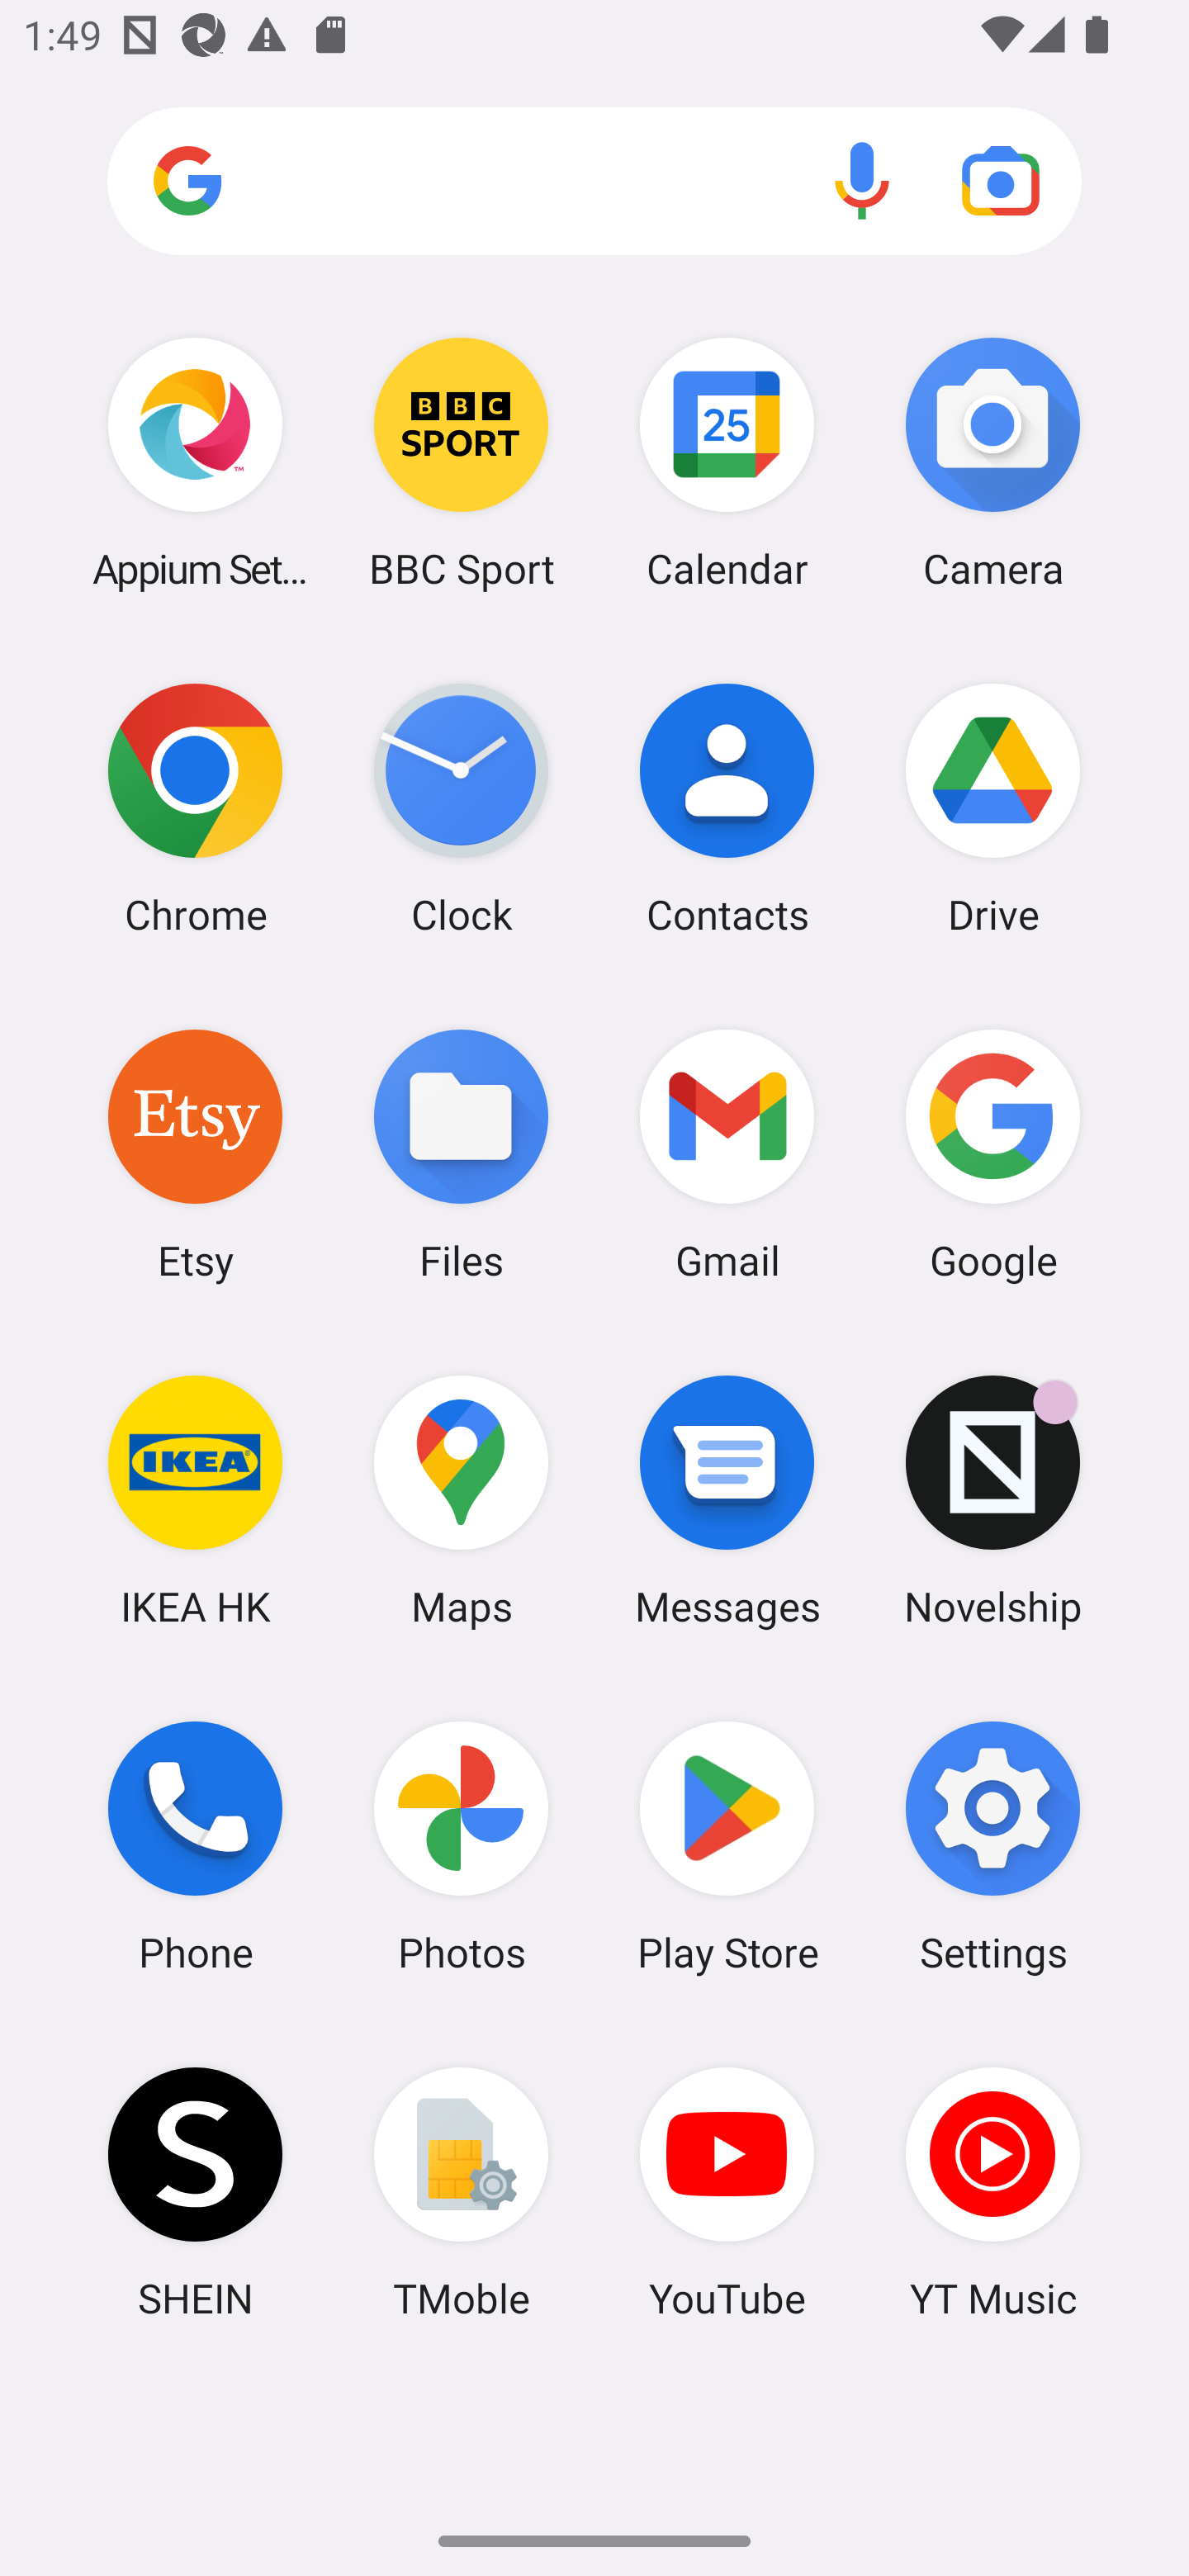  What do you see at coordinates (1001, 180) in the screenshot?
I see `Google Lens` at bounding box center [1001, 180].